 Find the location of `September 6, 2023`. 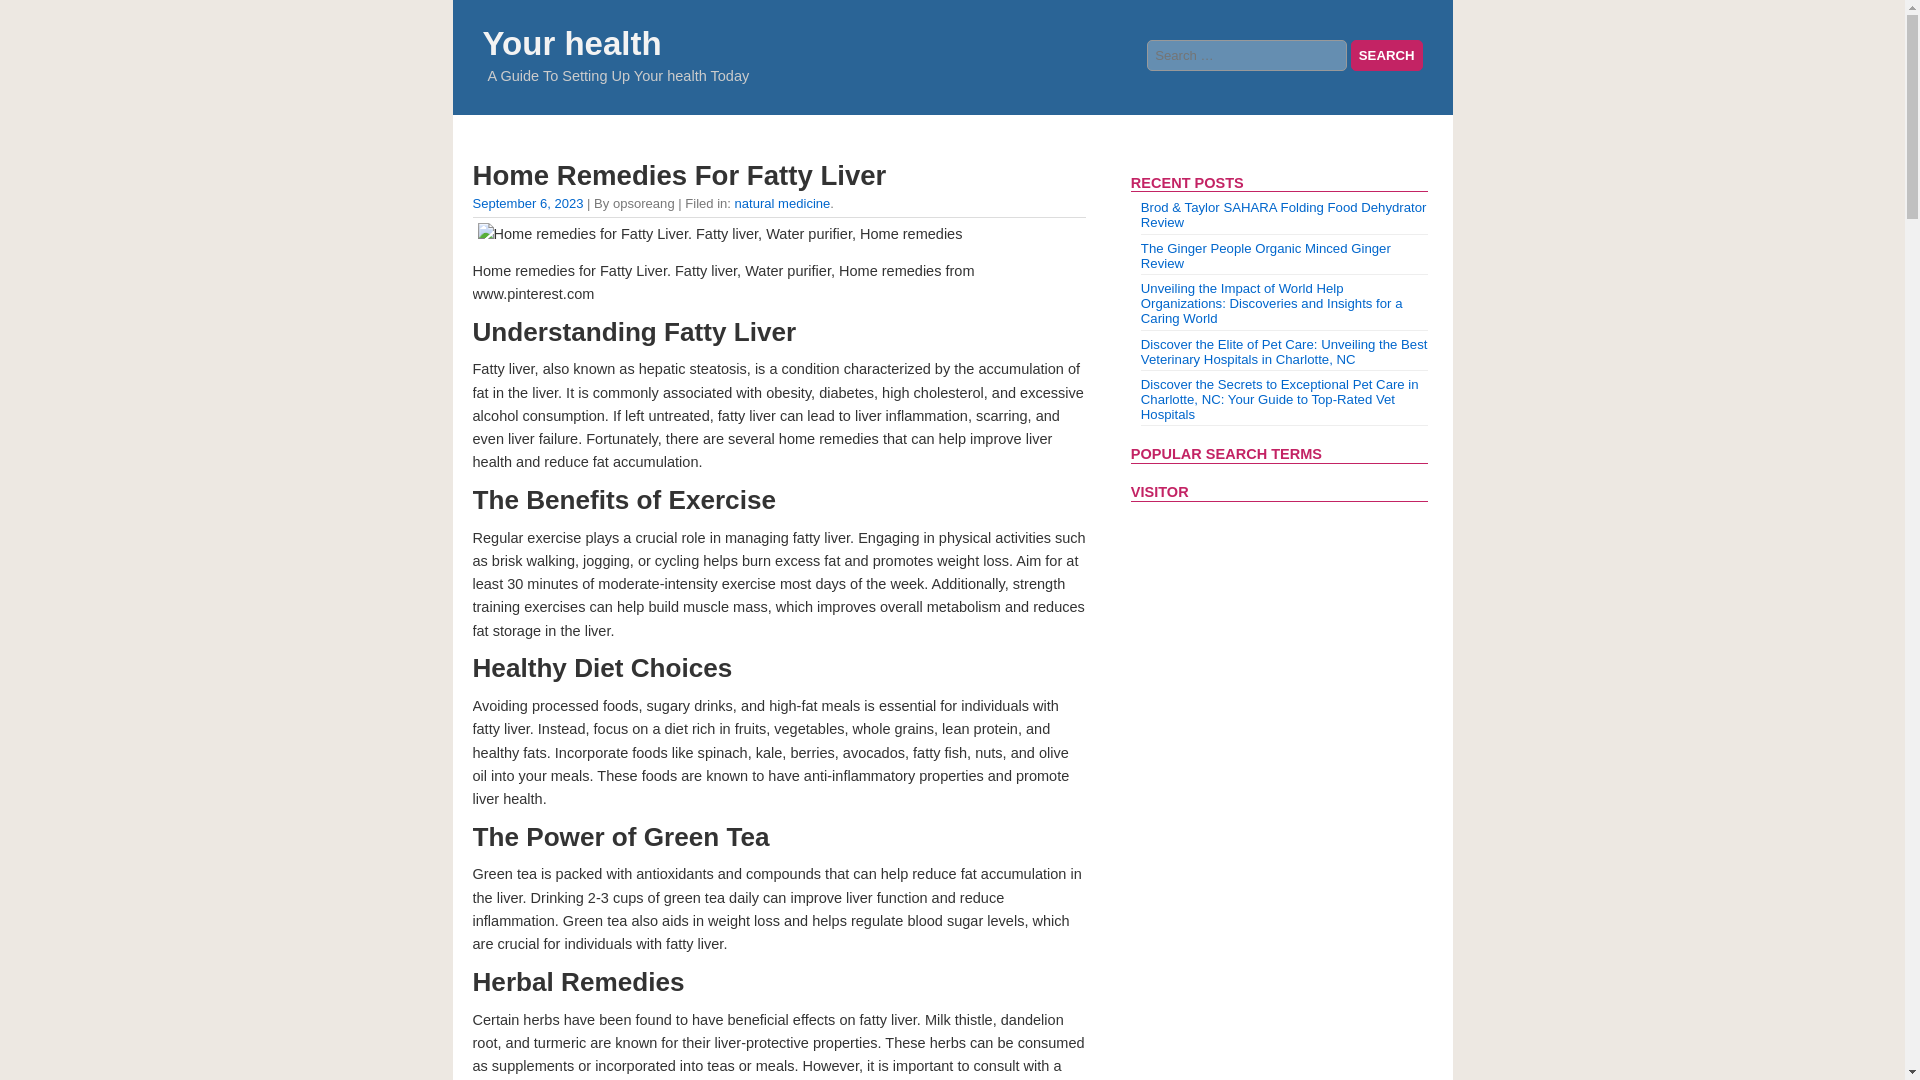

September 6, 2023 is located at coordinates (528, 202).